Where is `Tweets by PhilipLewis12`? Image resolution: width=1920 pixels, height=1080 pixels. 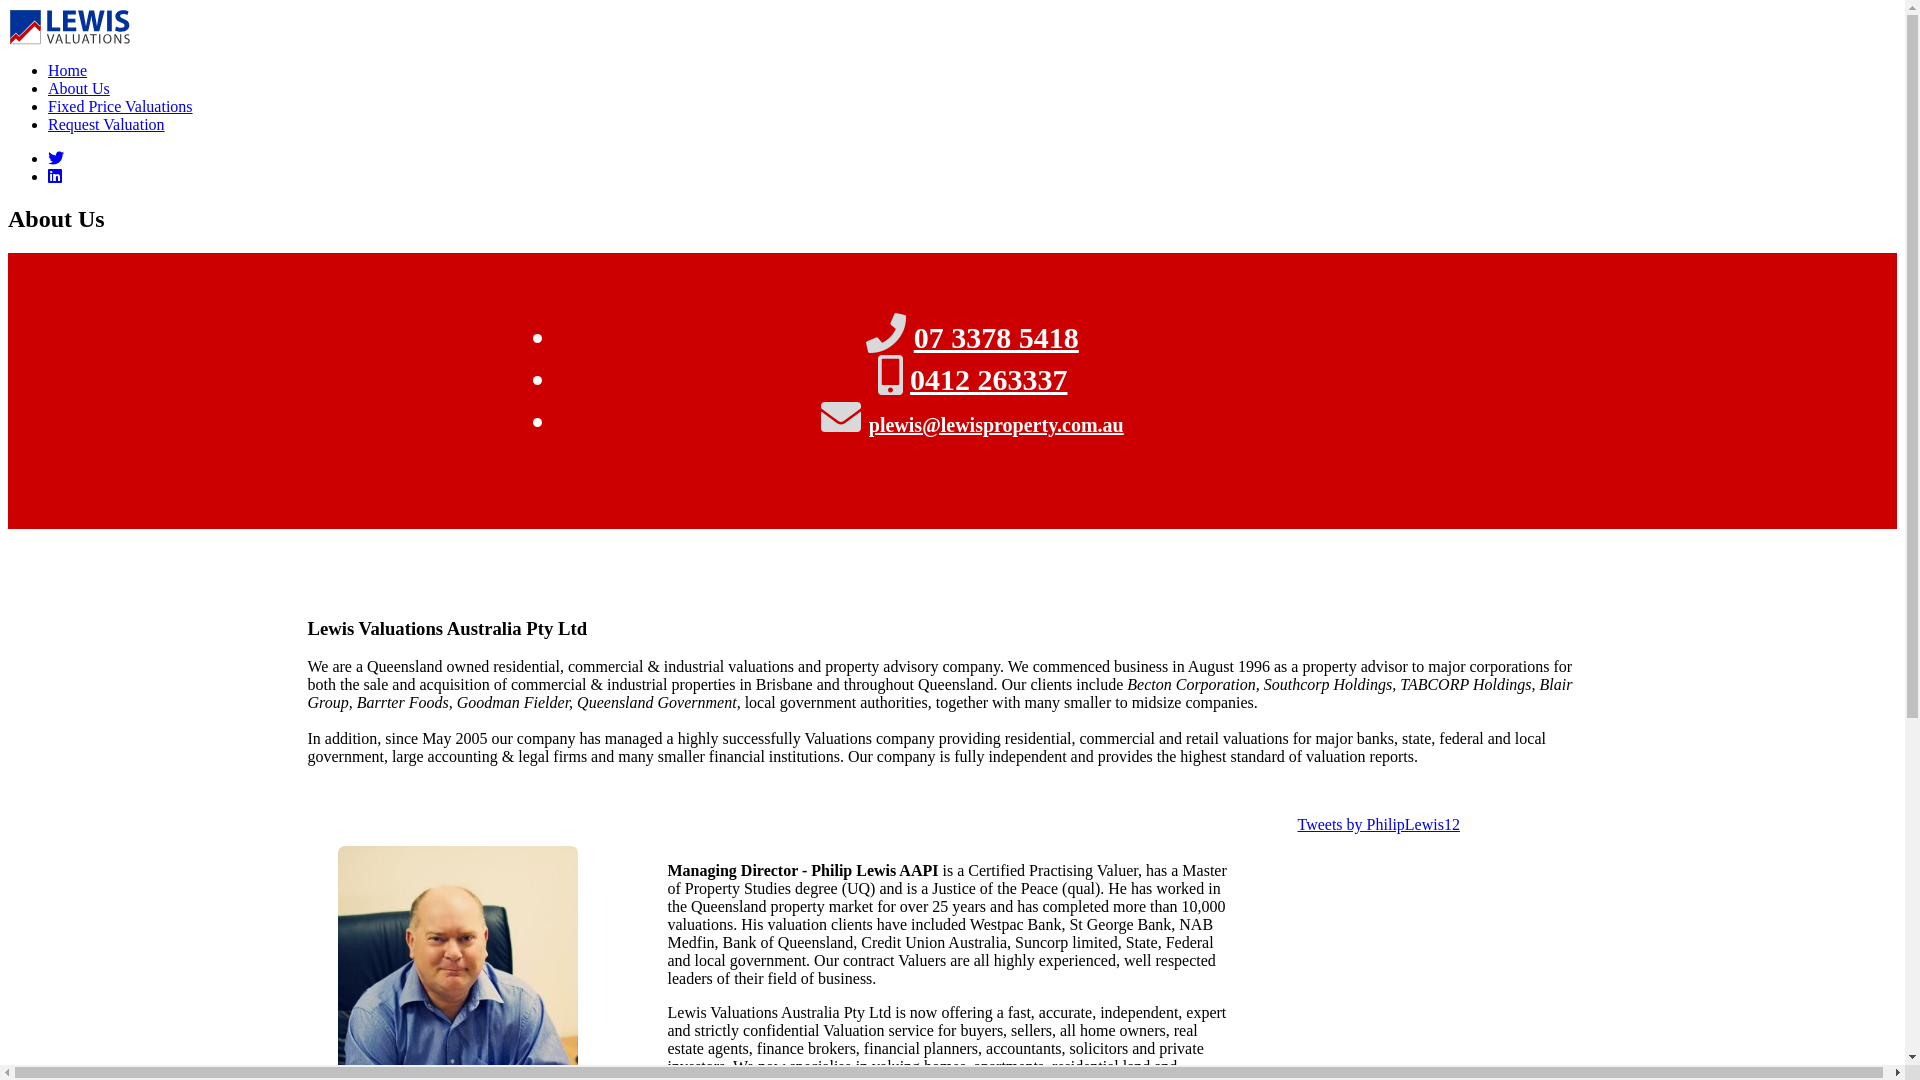 Tweets by PhilipLewis12 is located at coordinates (1379, 824).